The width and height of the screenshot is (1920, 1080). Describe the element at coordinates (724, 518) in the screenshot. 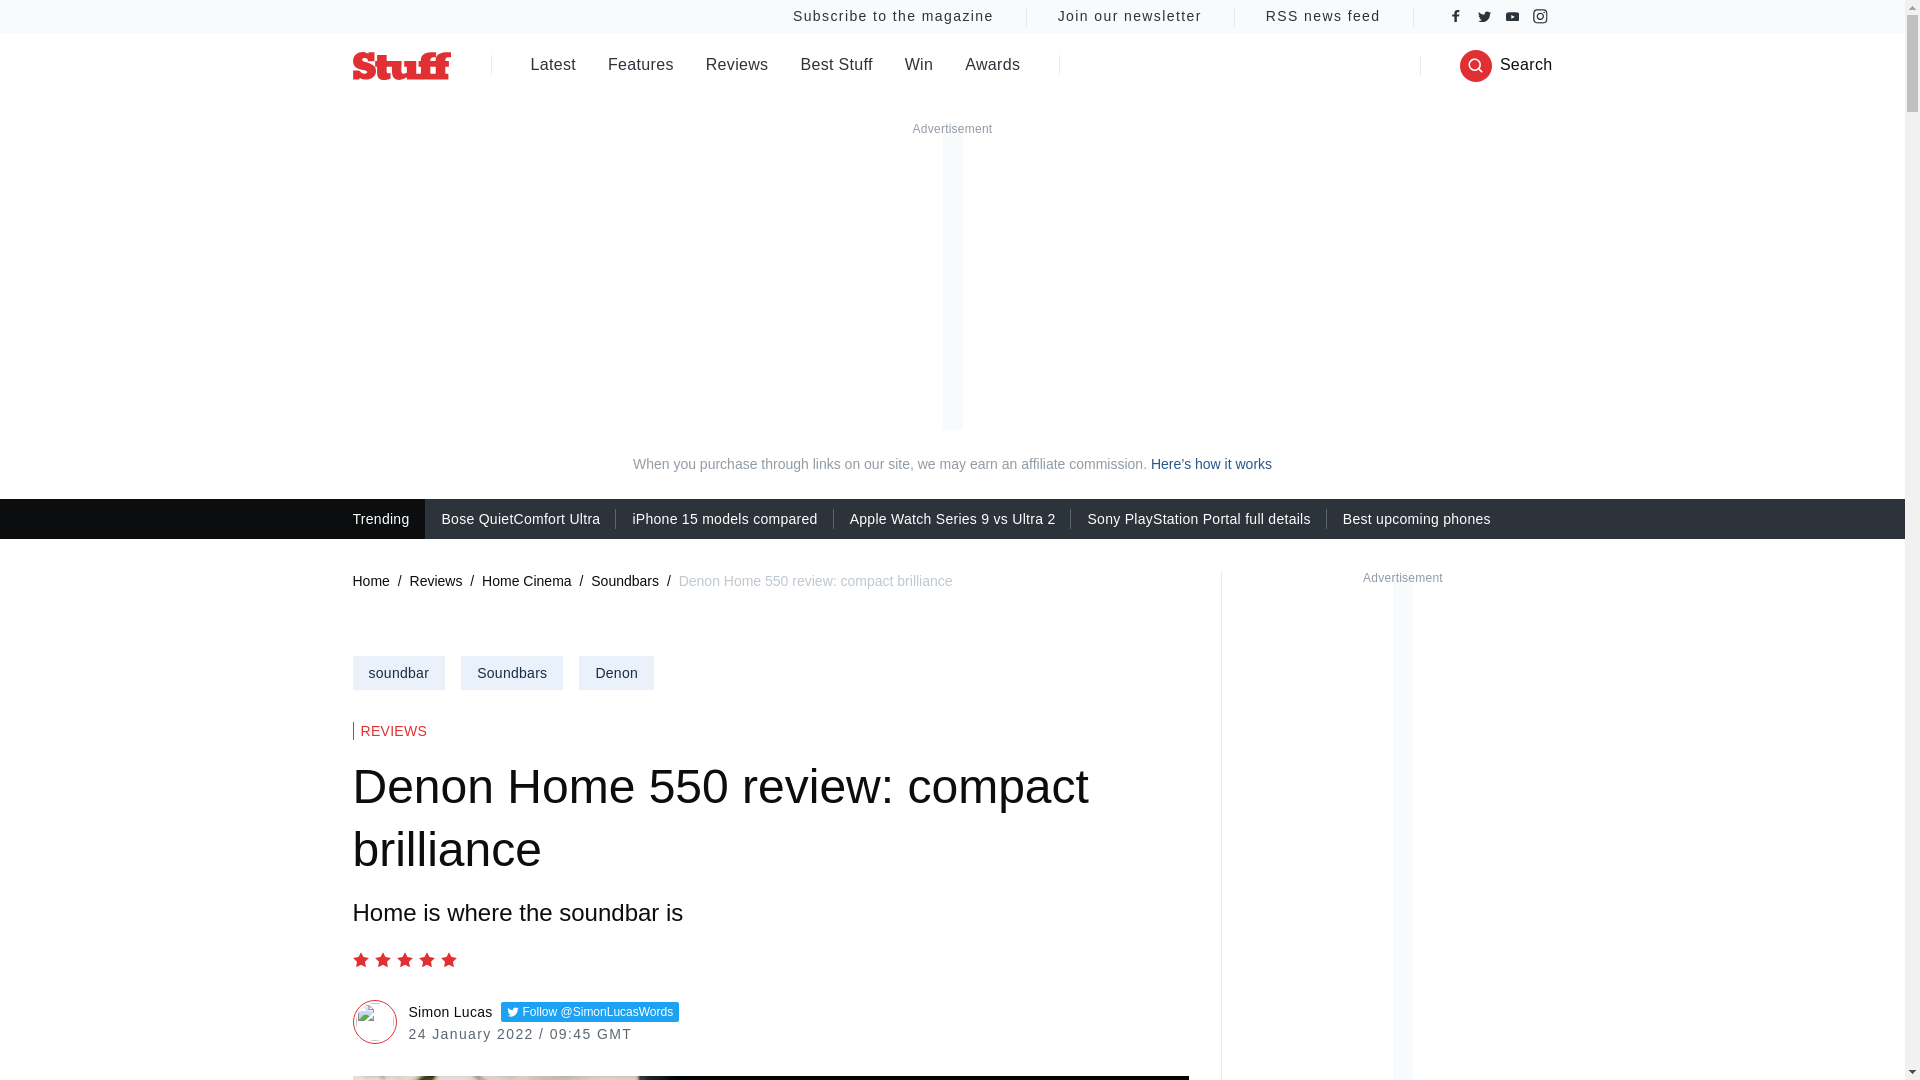

I see `iPhone 15 models compared` at that location.